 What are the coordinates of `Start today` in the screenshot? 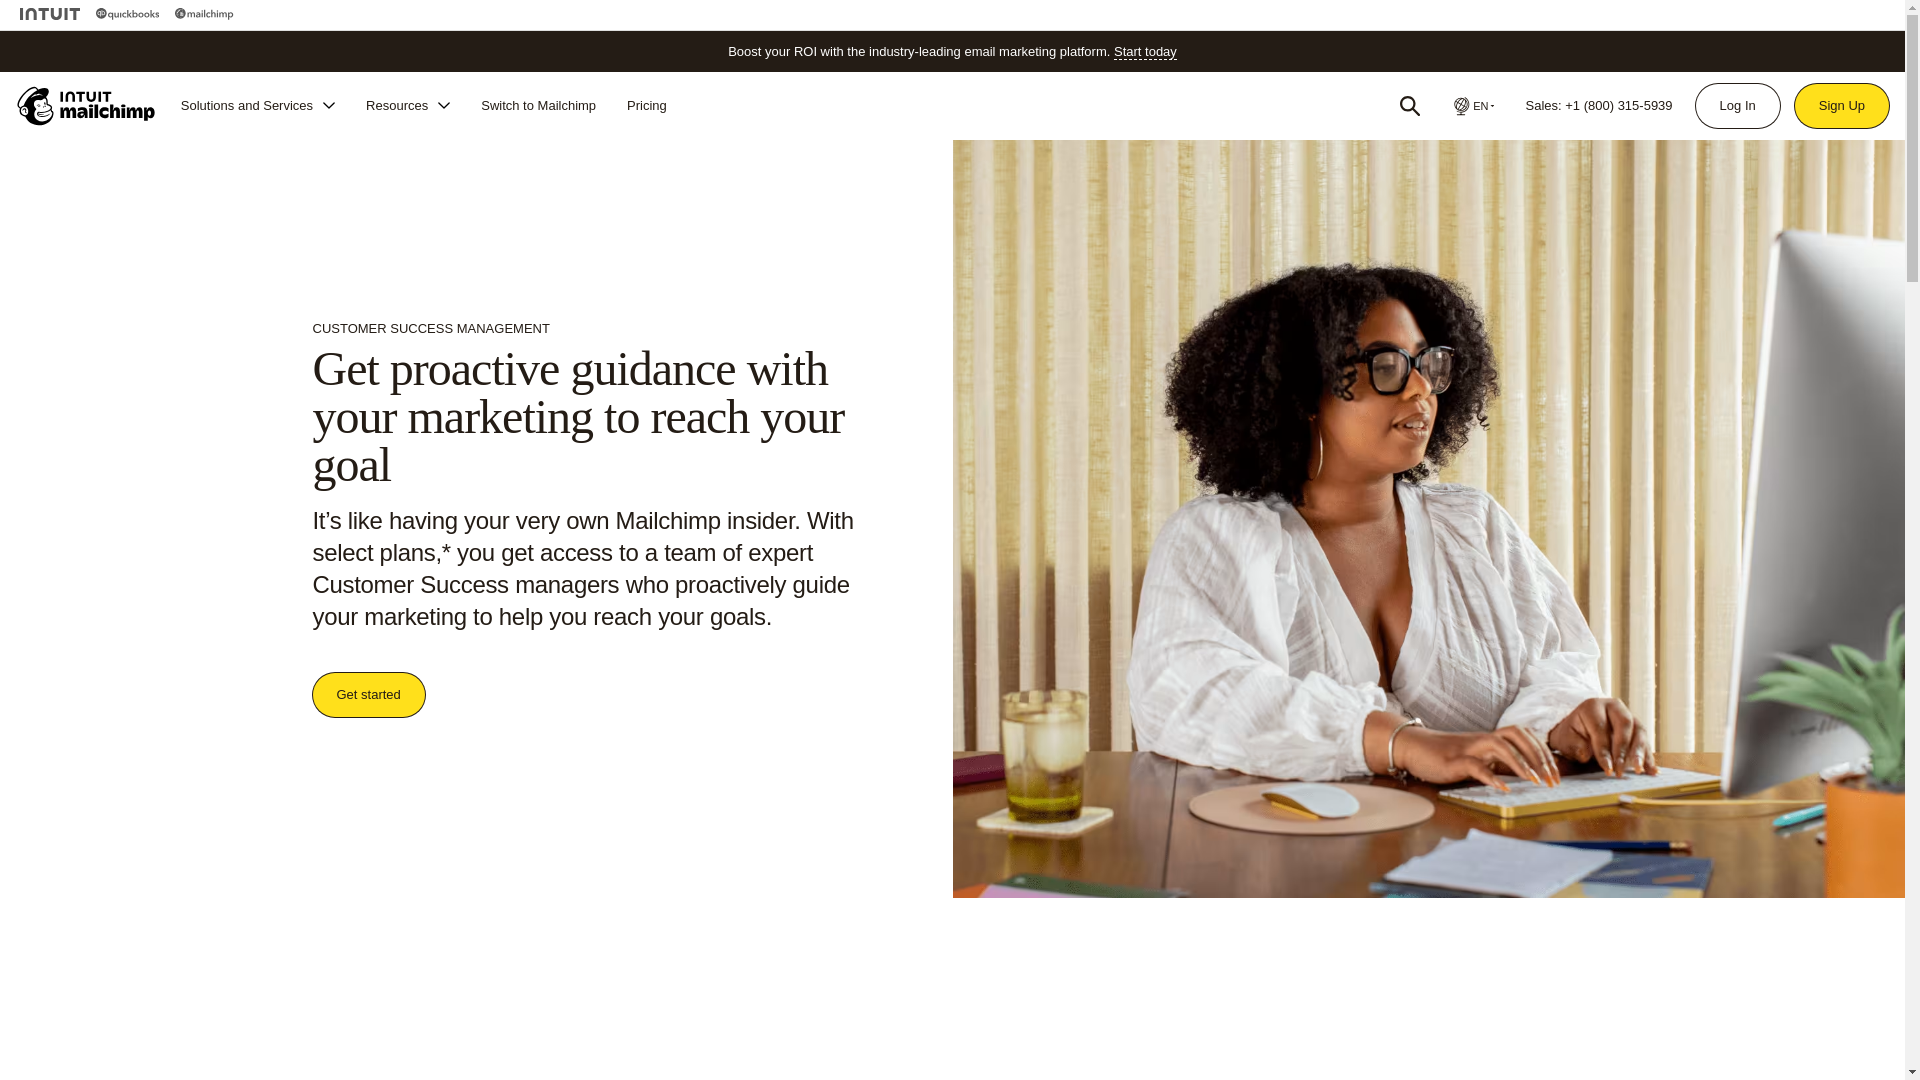 It's located at (1144, 52).